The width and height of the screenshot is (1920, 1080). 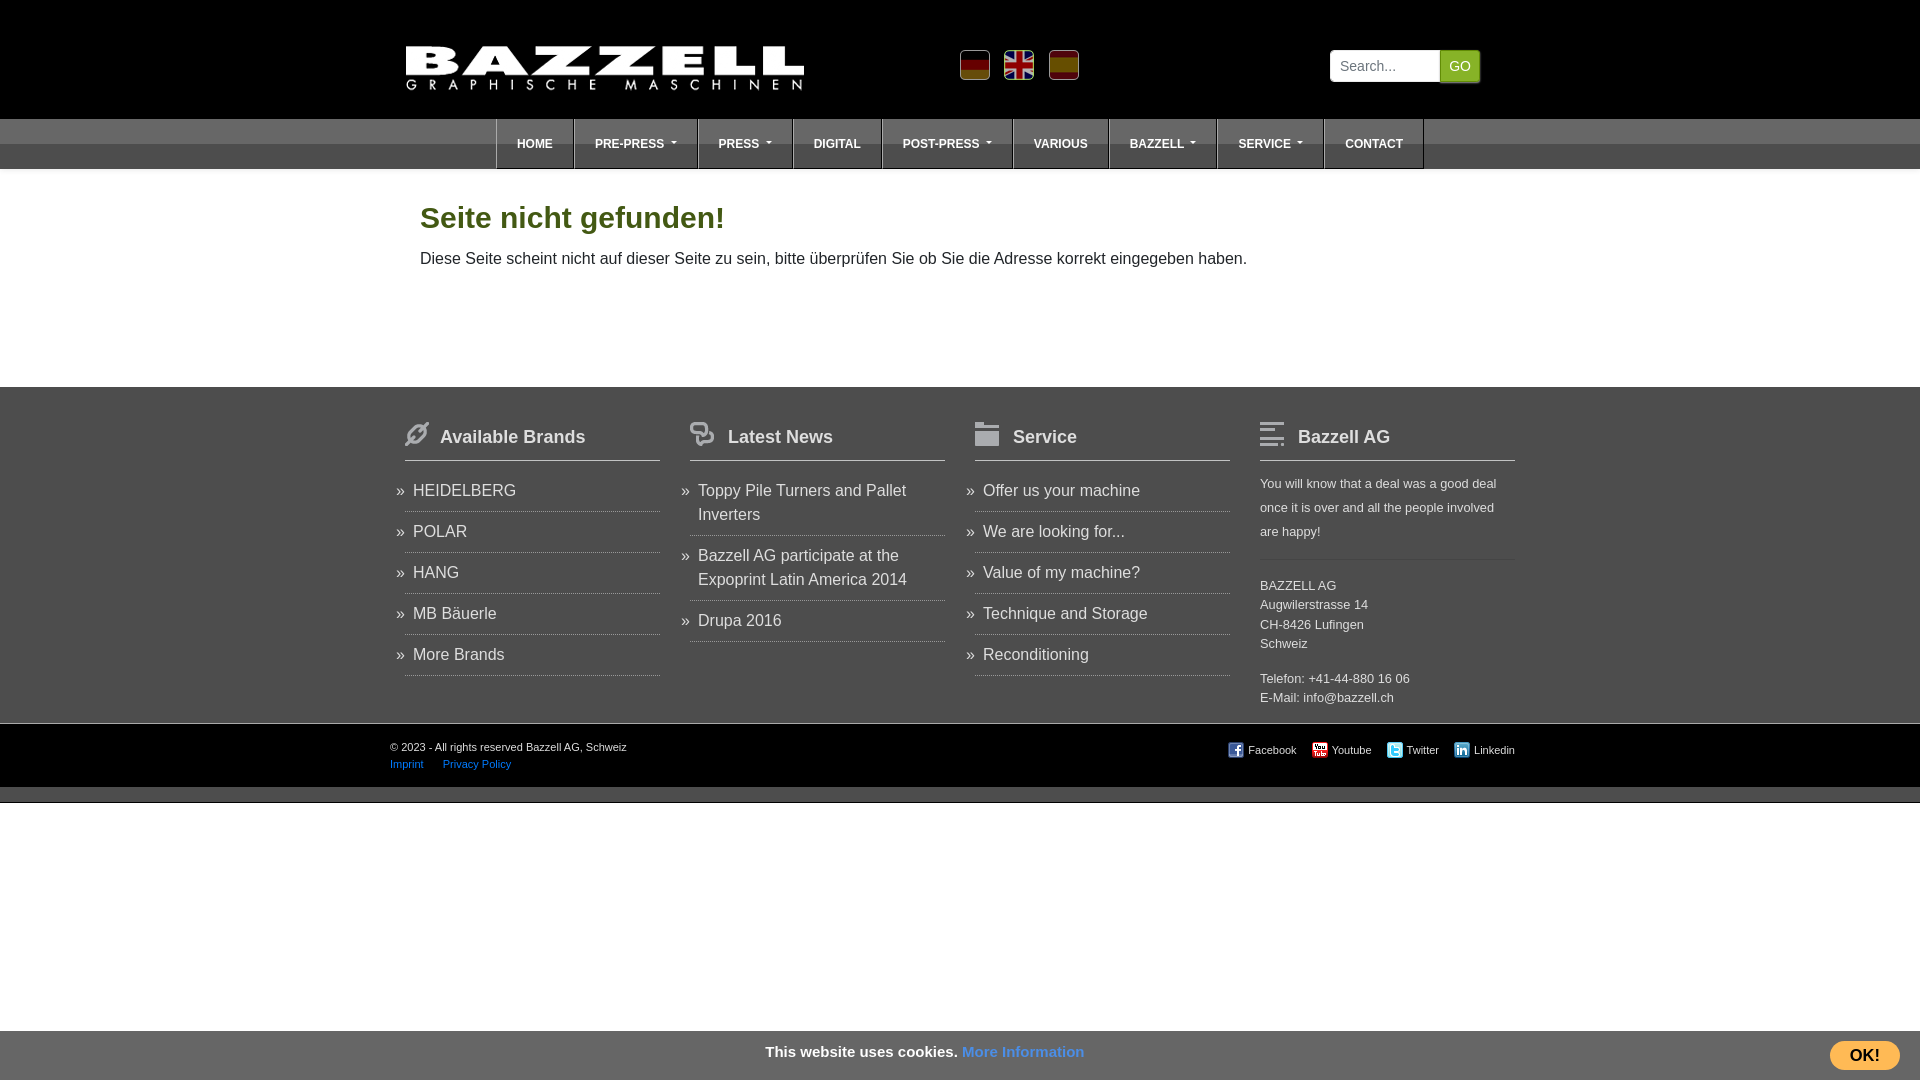 I want to click on VARIOUS, so click(x=1061, y=144).